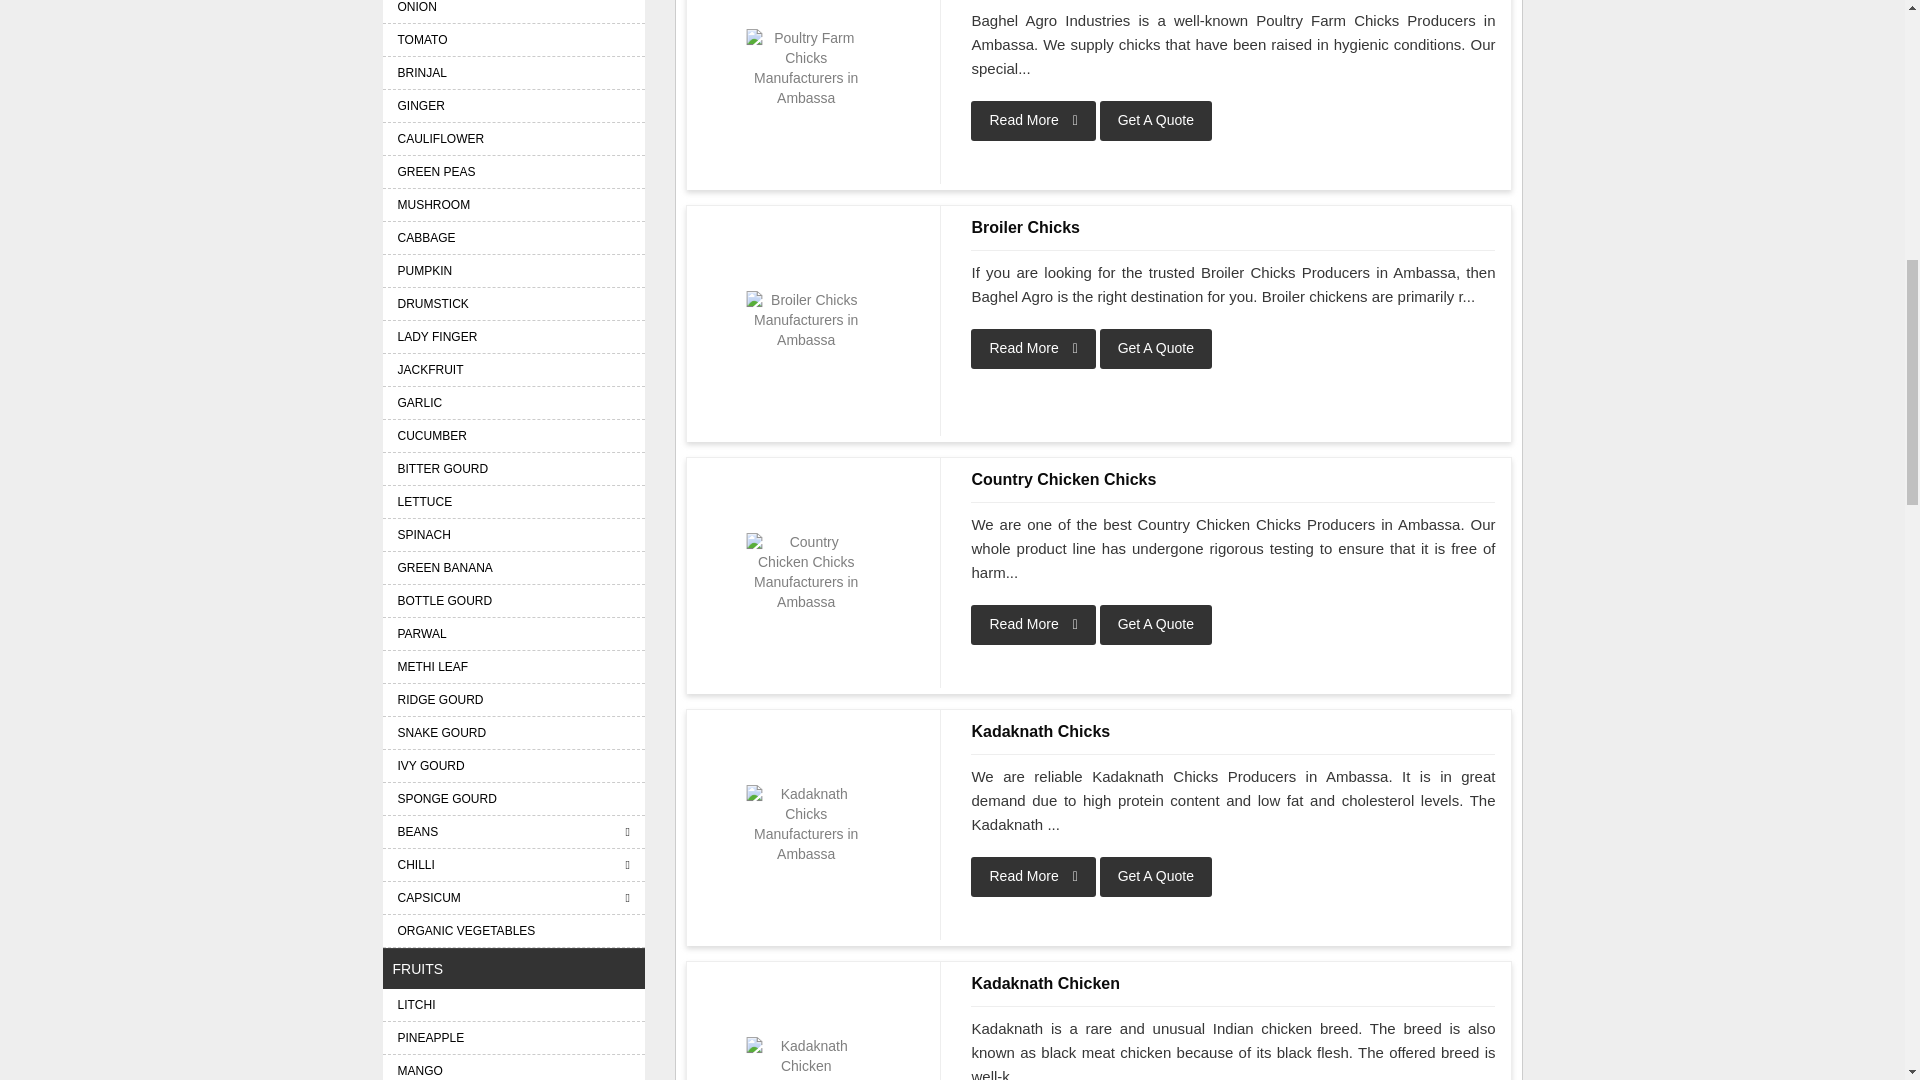 The image size is (1920, 1080). What do you see at coordinates (1156, 349) in the screenshot?
I see `Get A Quote` at bounding box center [1156, 349].